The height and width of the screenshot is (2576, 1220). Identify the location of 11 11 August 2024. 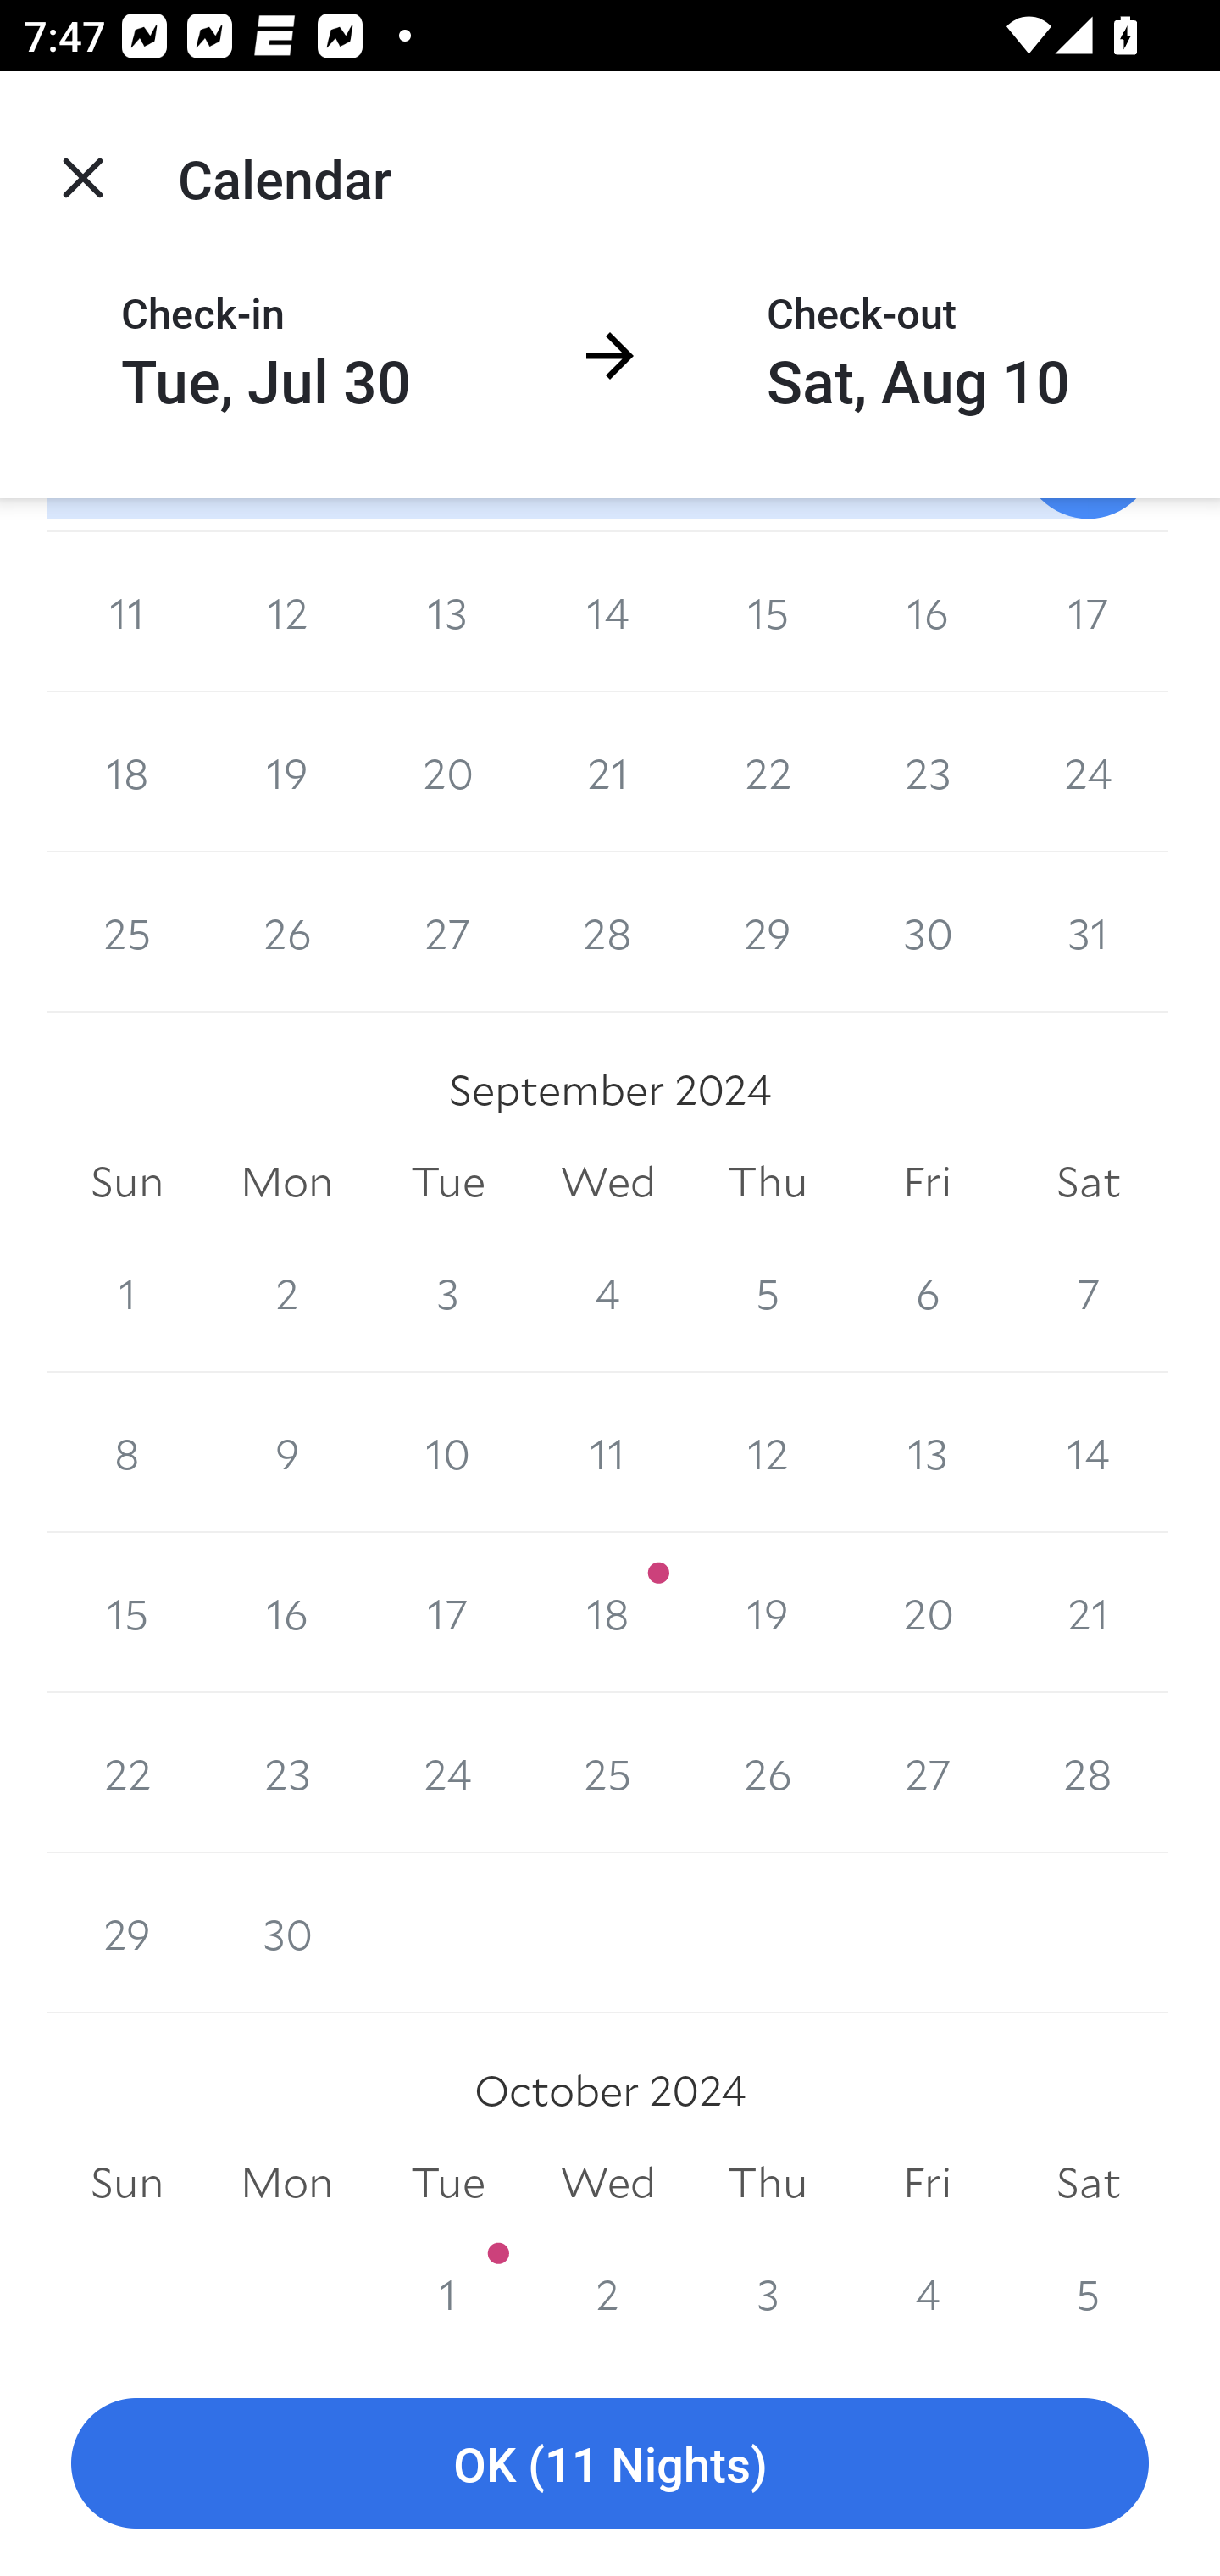
(127, 613).